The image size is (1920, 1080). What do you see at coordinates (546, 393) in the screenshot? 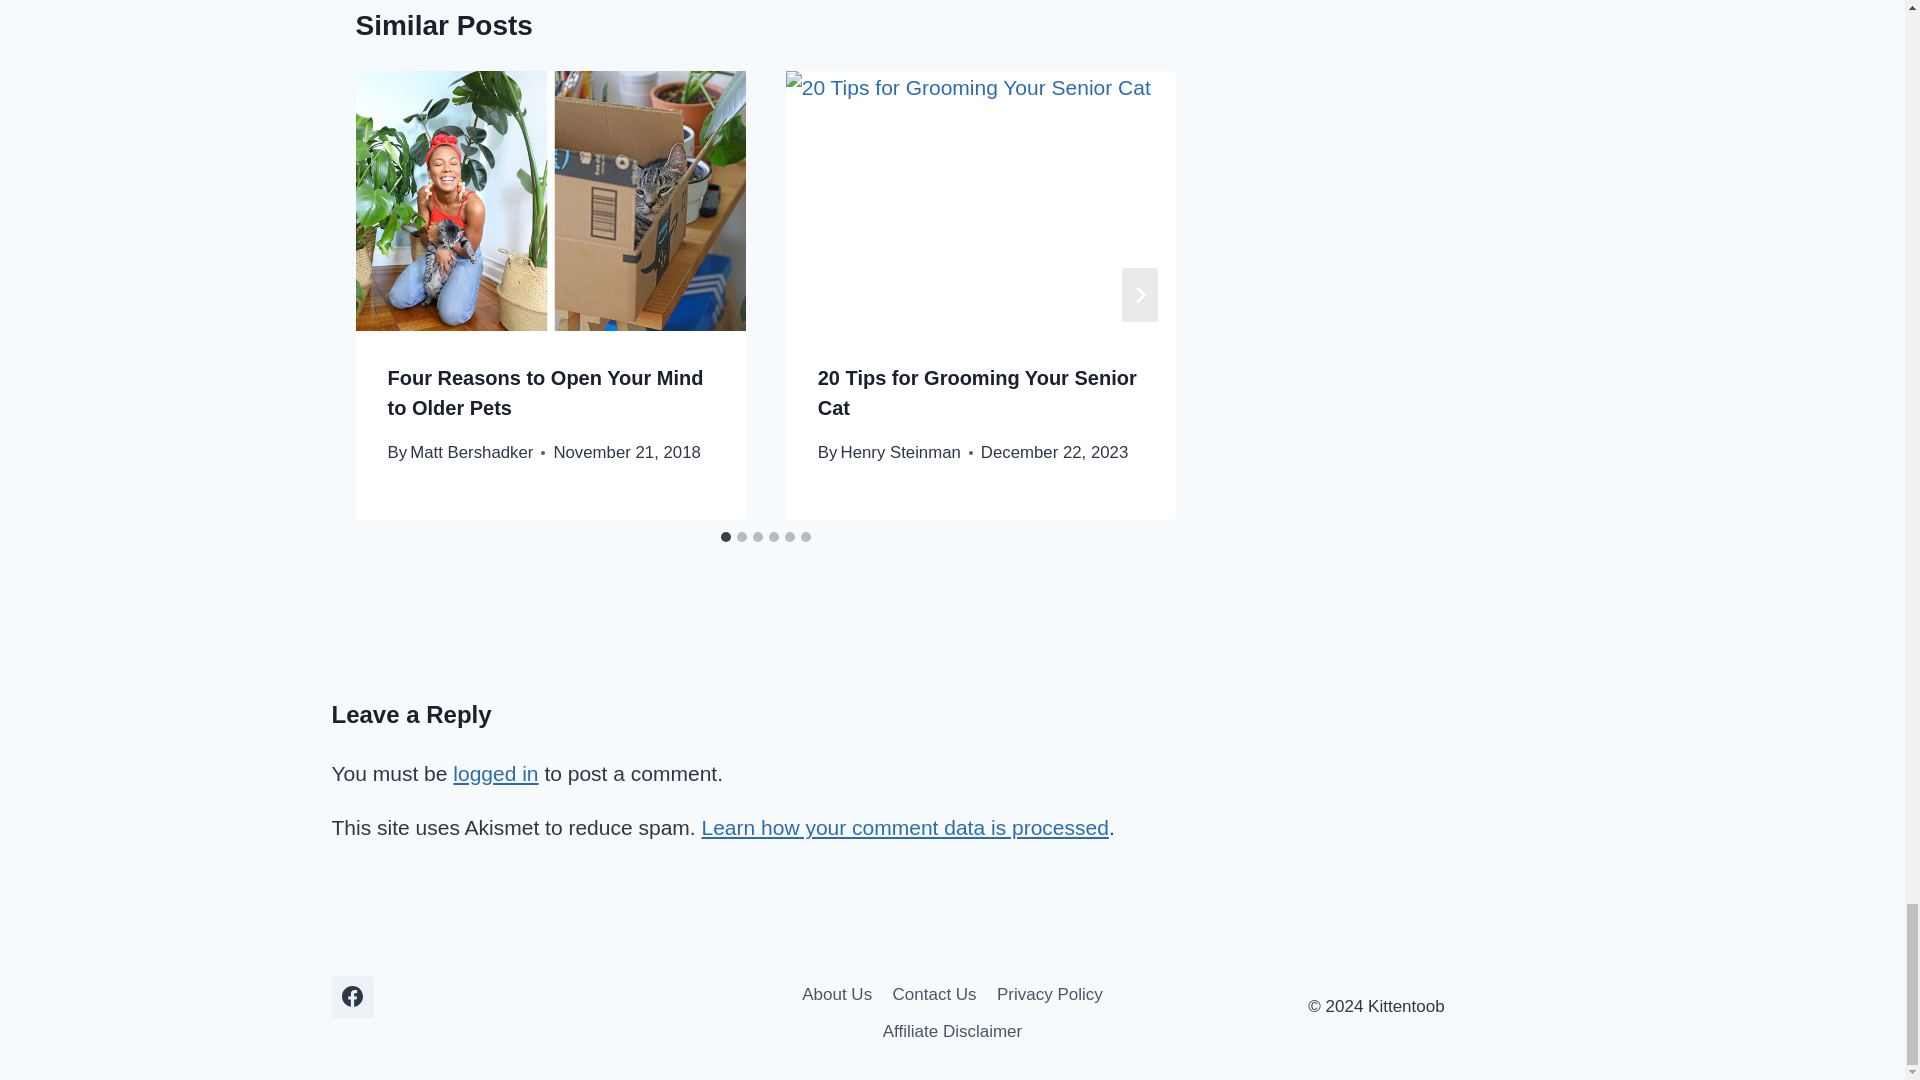
I see `Four Reasons to Open Your Mind to Older Pets` at bounding box center [546, 393].